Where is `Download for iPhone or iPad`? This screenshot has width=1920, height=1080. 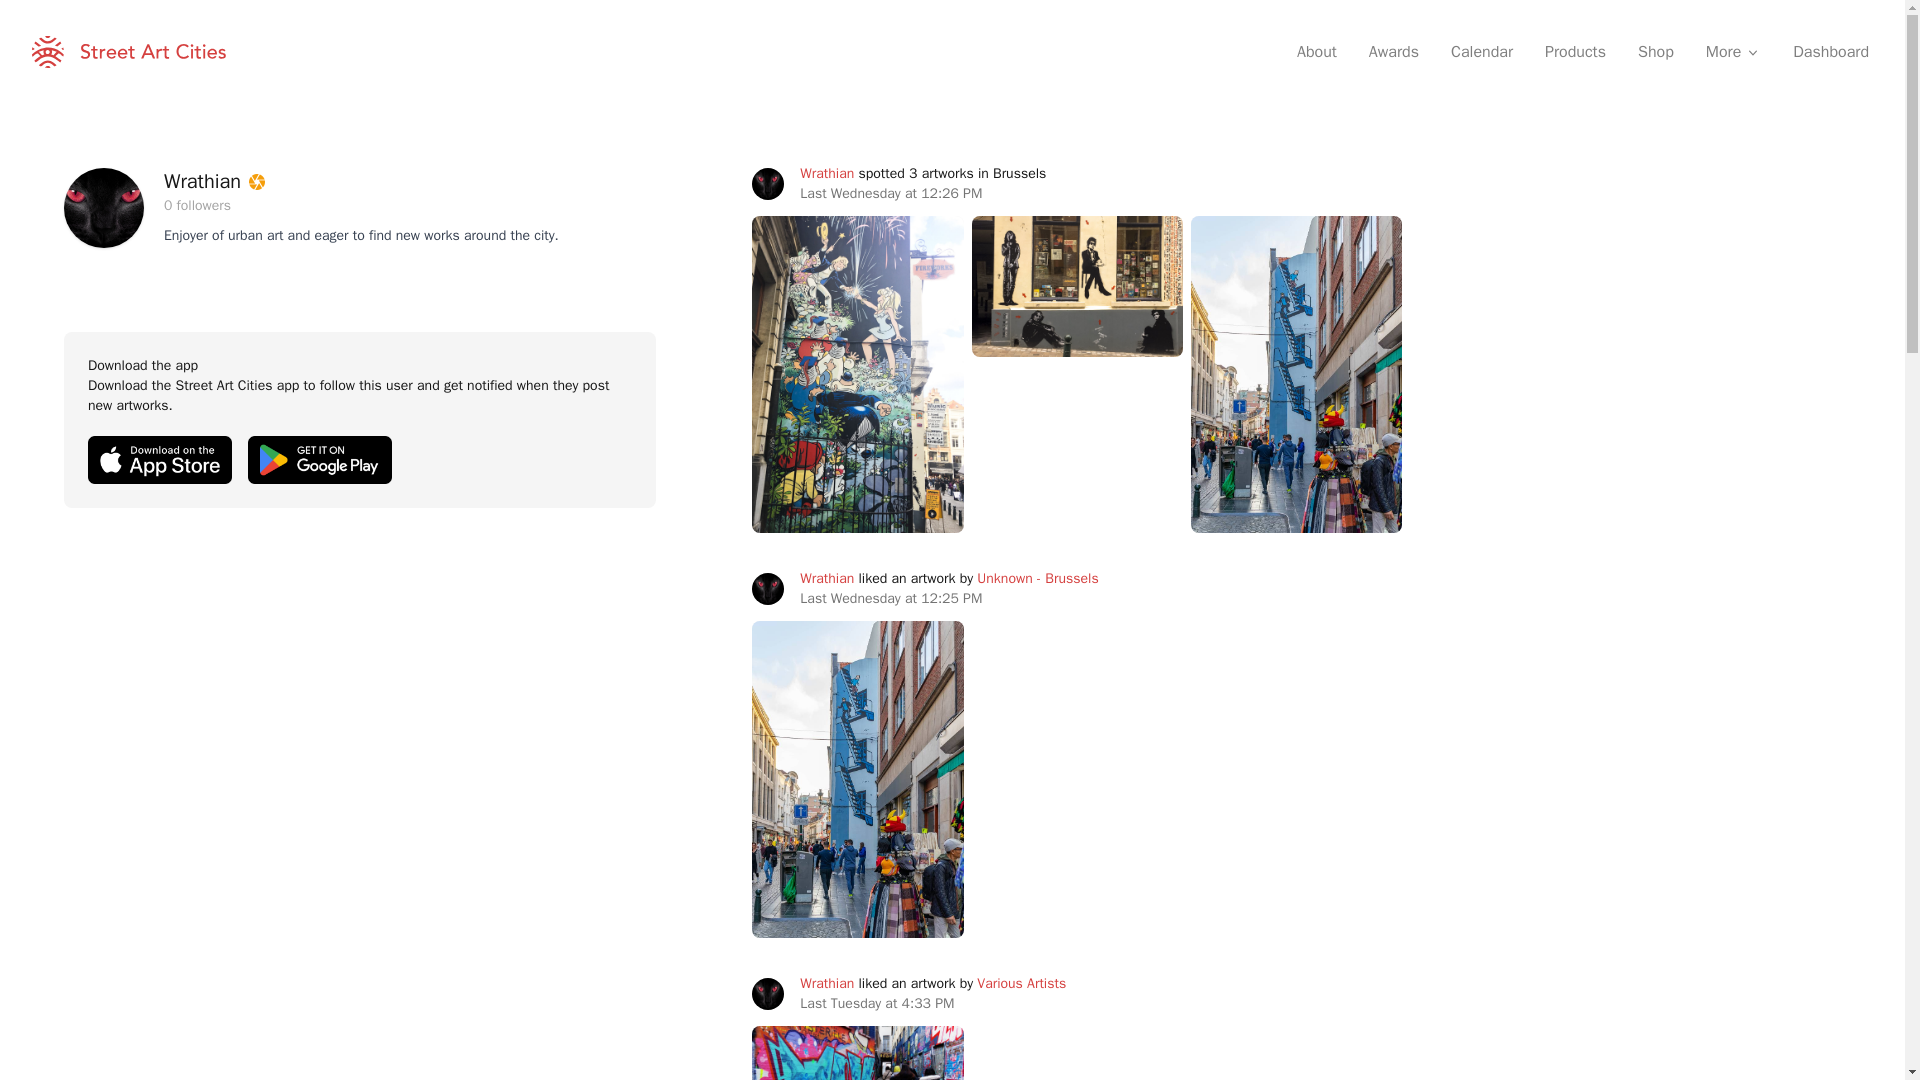
Download for iPhone or iPad is located at coordinates (160, 460).